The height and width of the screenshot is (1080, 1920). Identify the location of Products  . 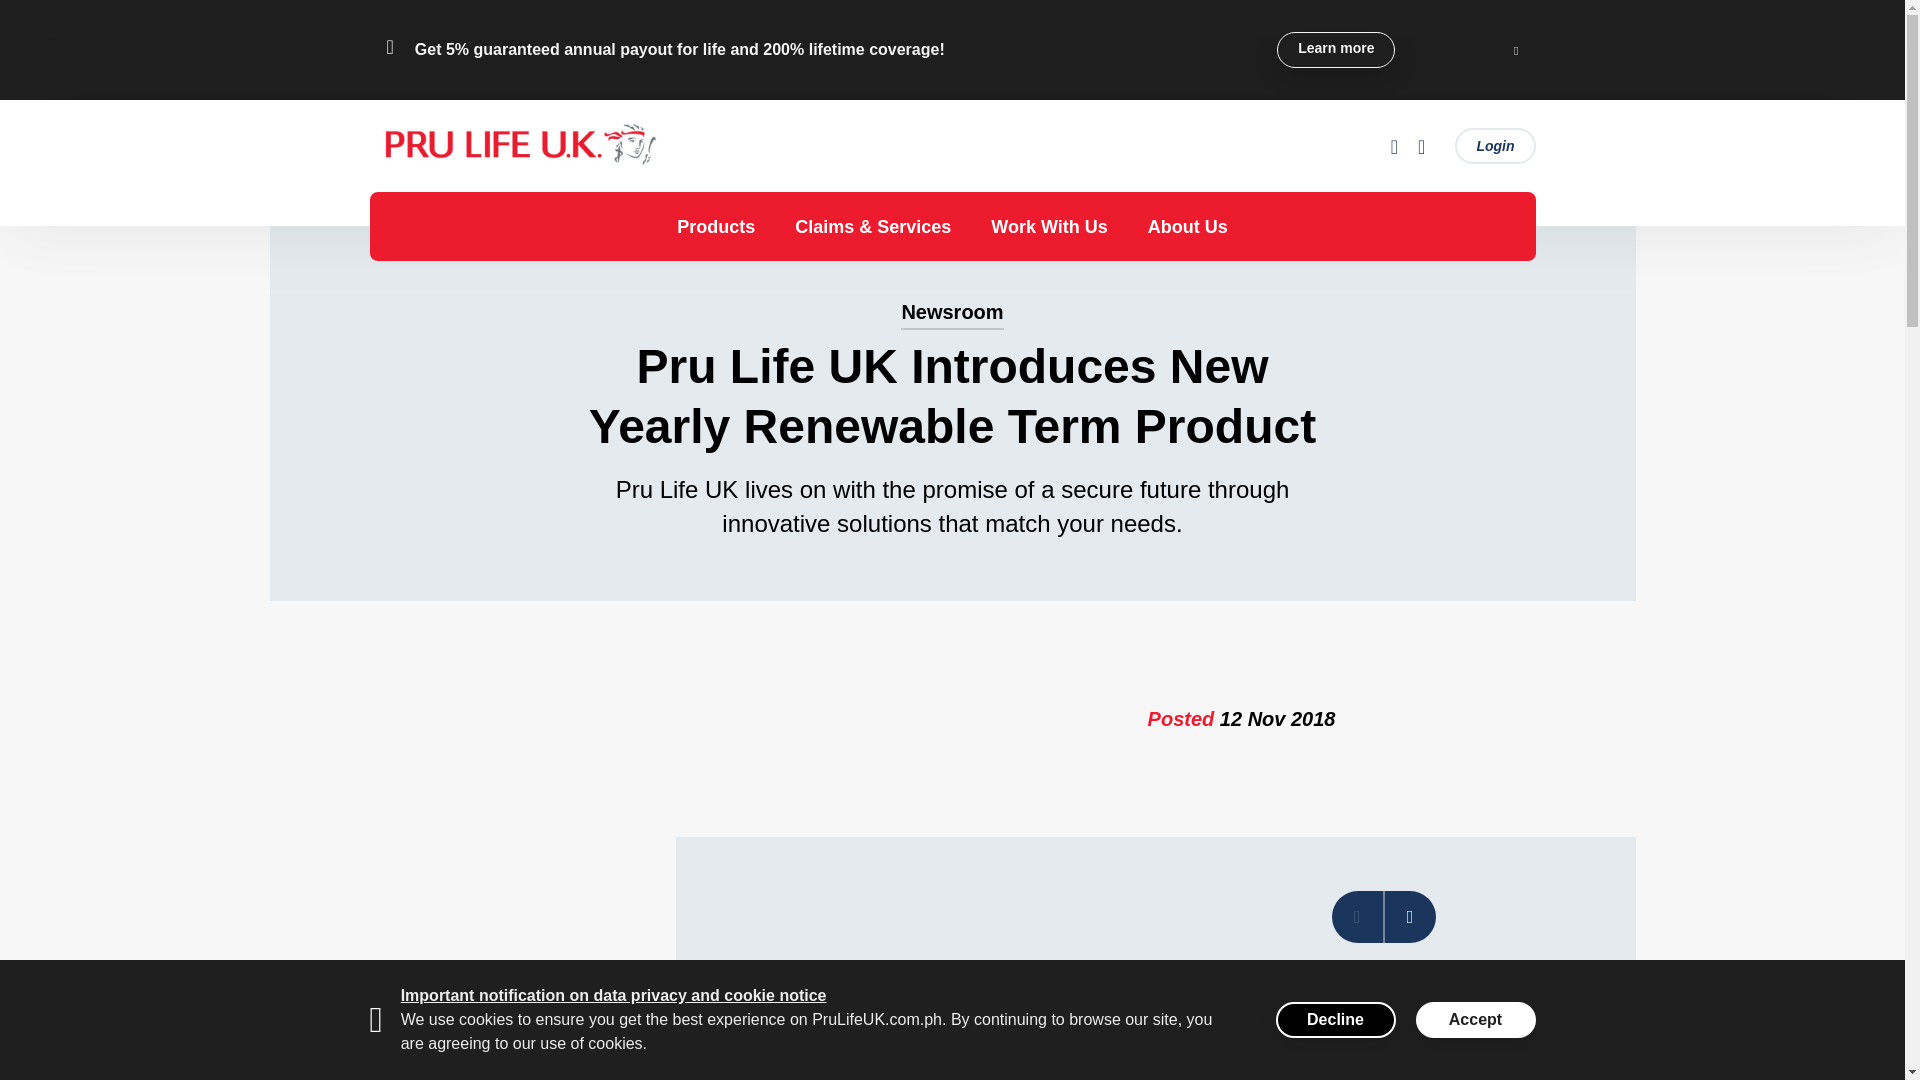
(715, 226).